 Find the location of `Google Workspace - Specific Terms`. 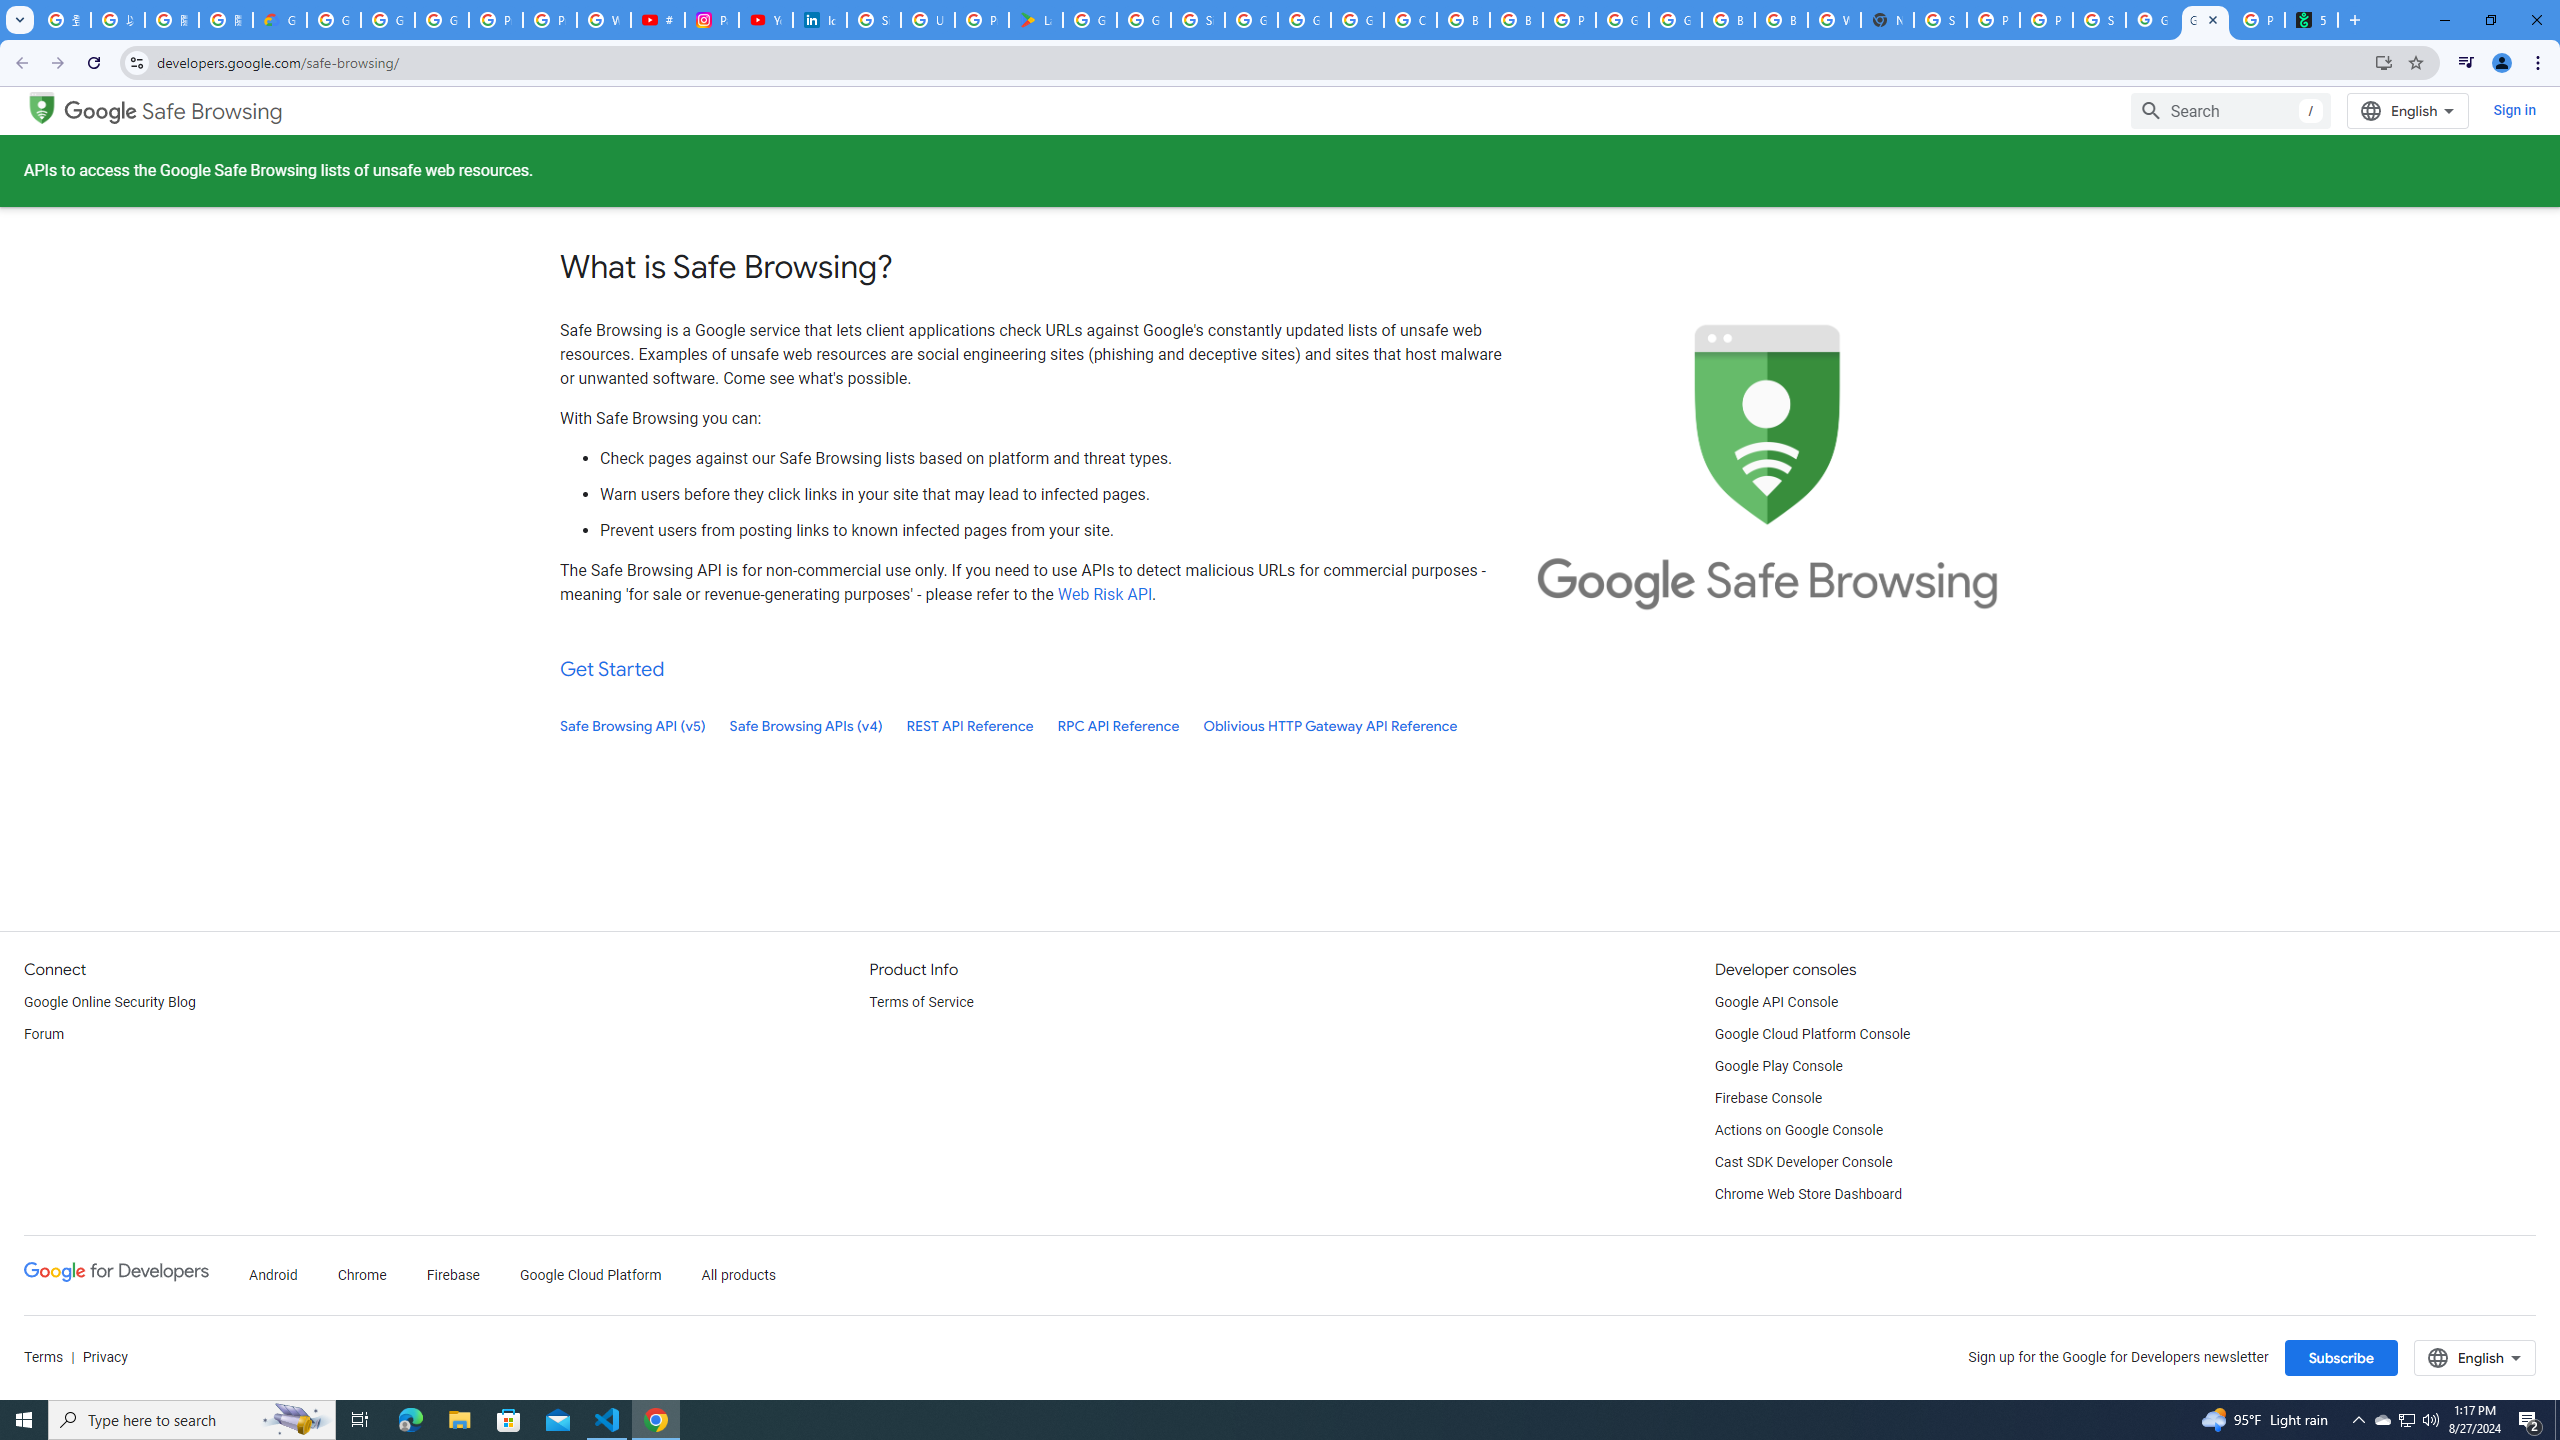

Google Workspace - Specific Terms is located at coordinates (1144, 20).